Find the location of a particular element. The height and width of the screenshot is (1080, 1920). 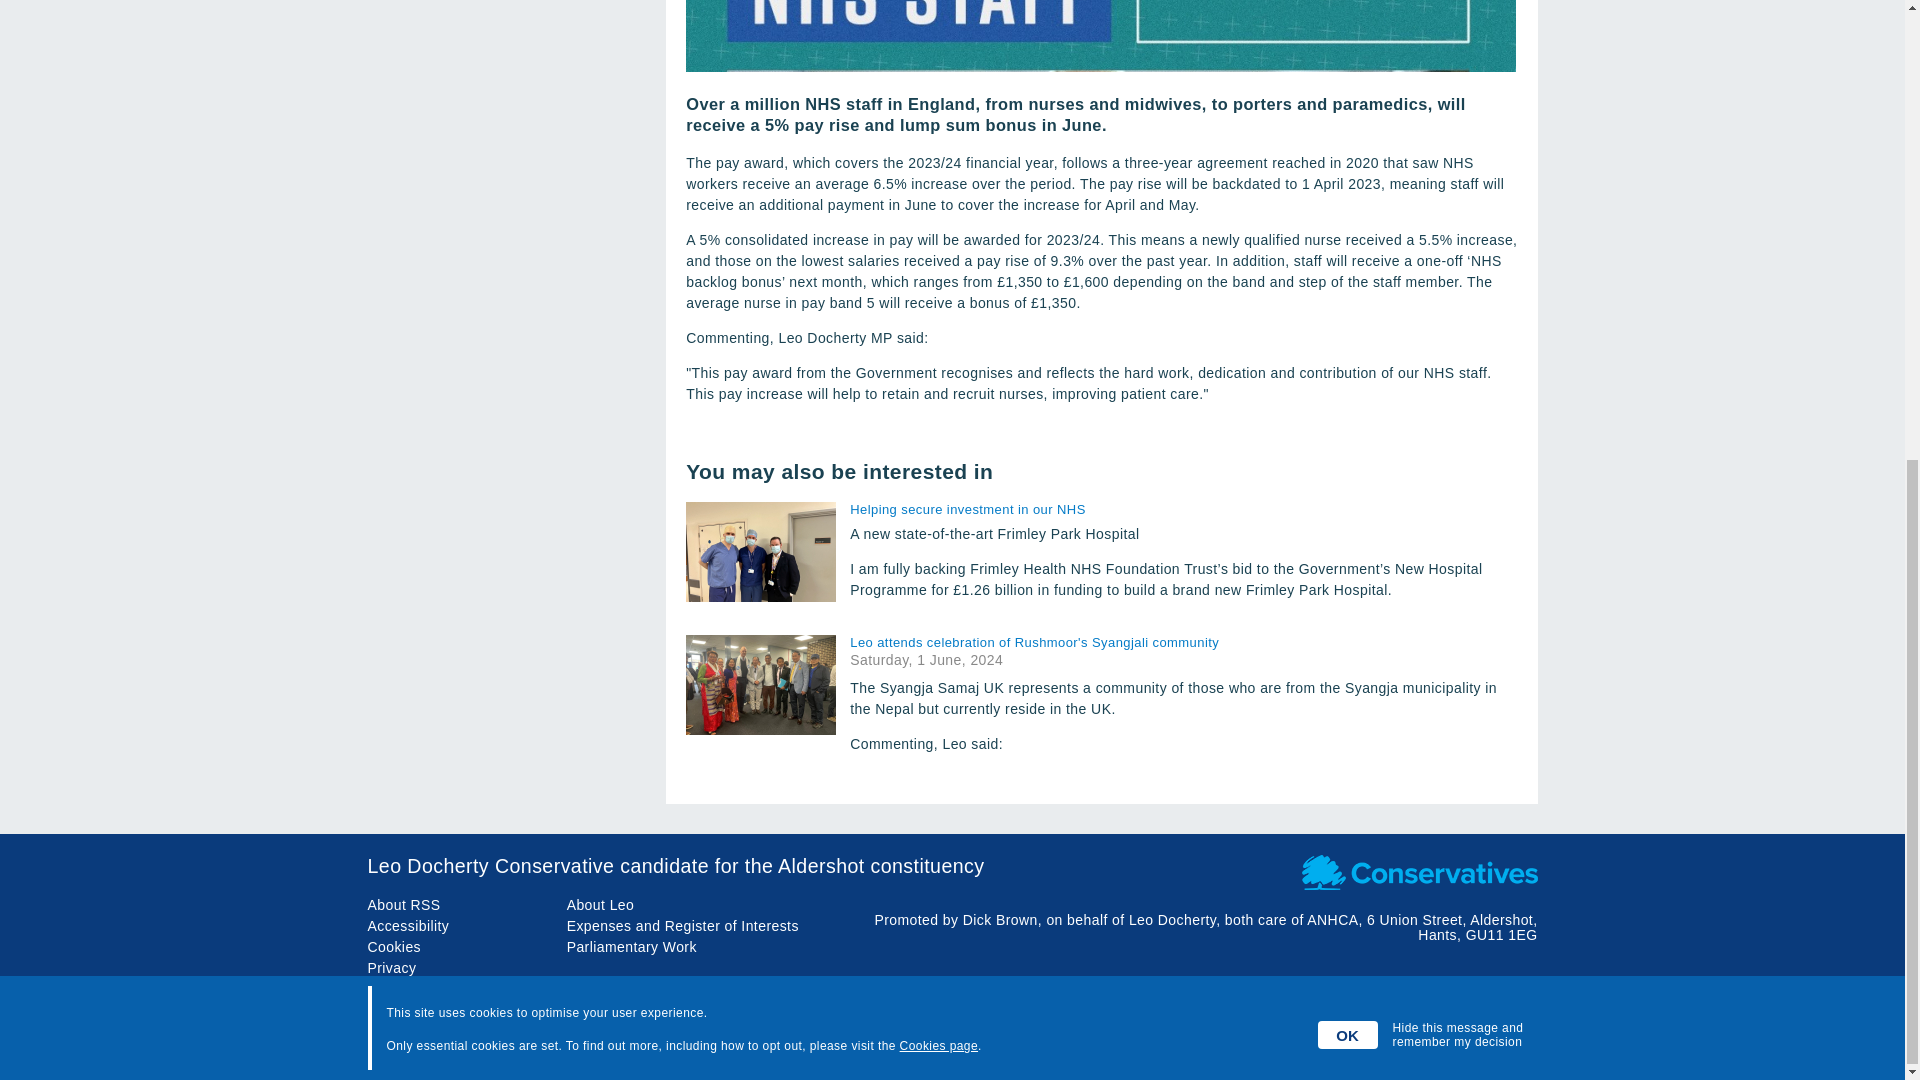

Cookies is located at coordinates (395, 946).